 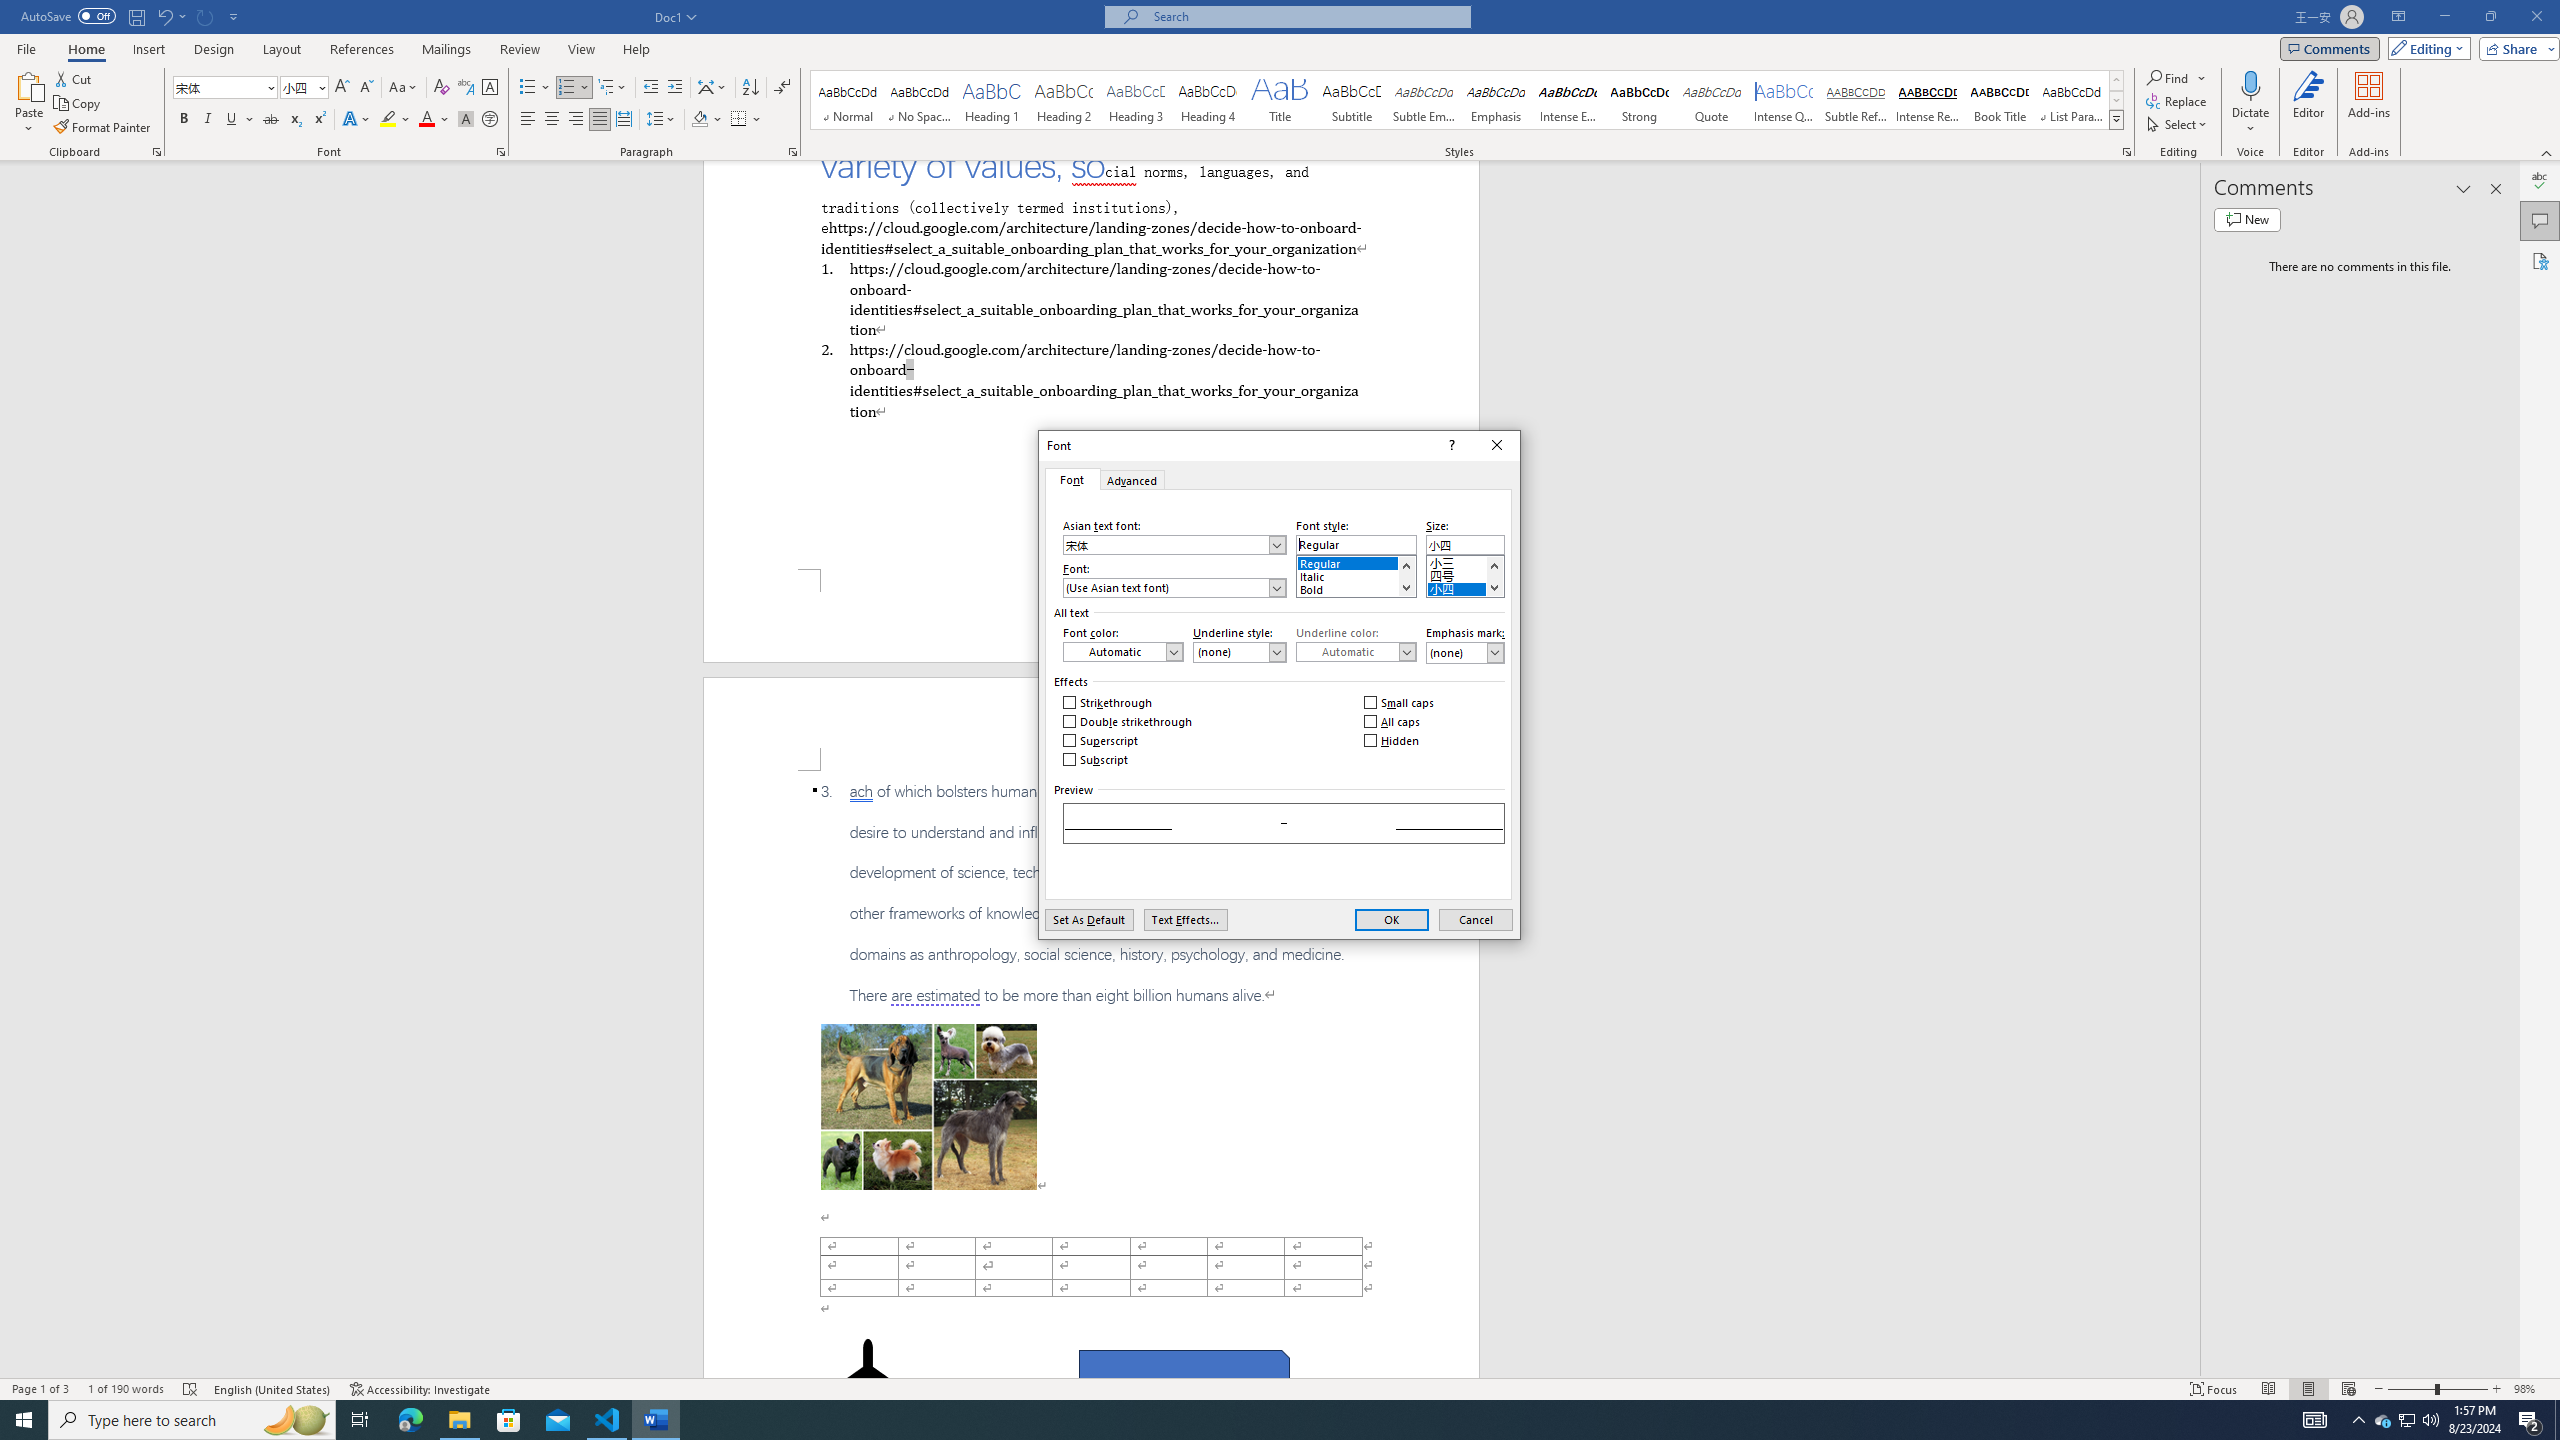 I want to click on Asian Layout, so click(x=712, y=88).